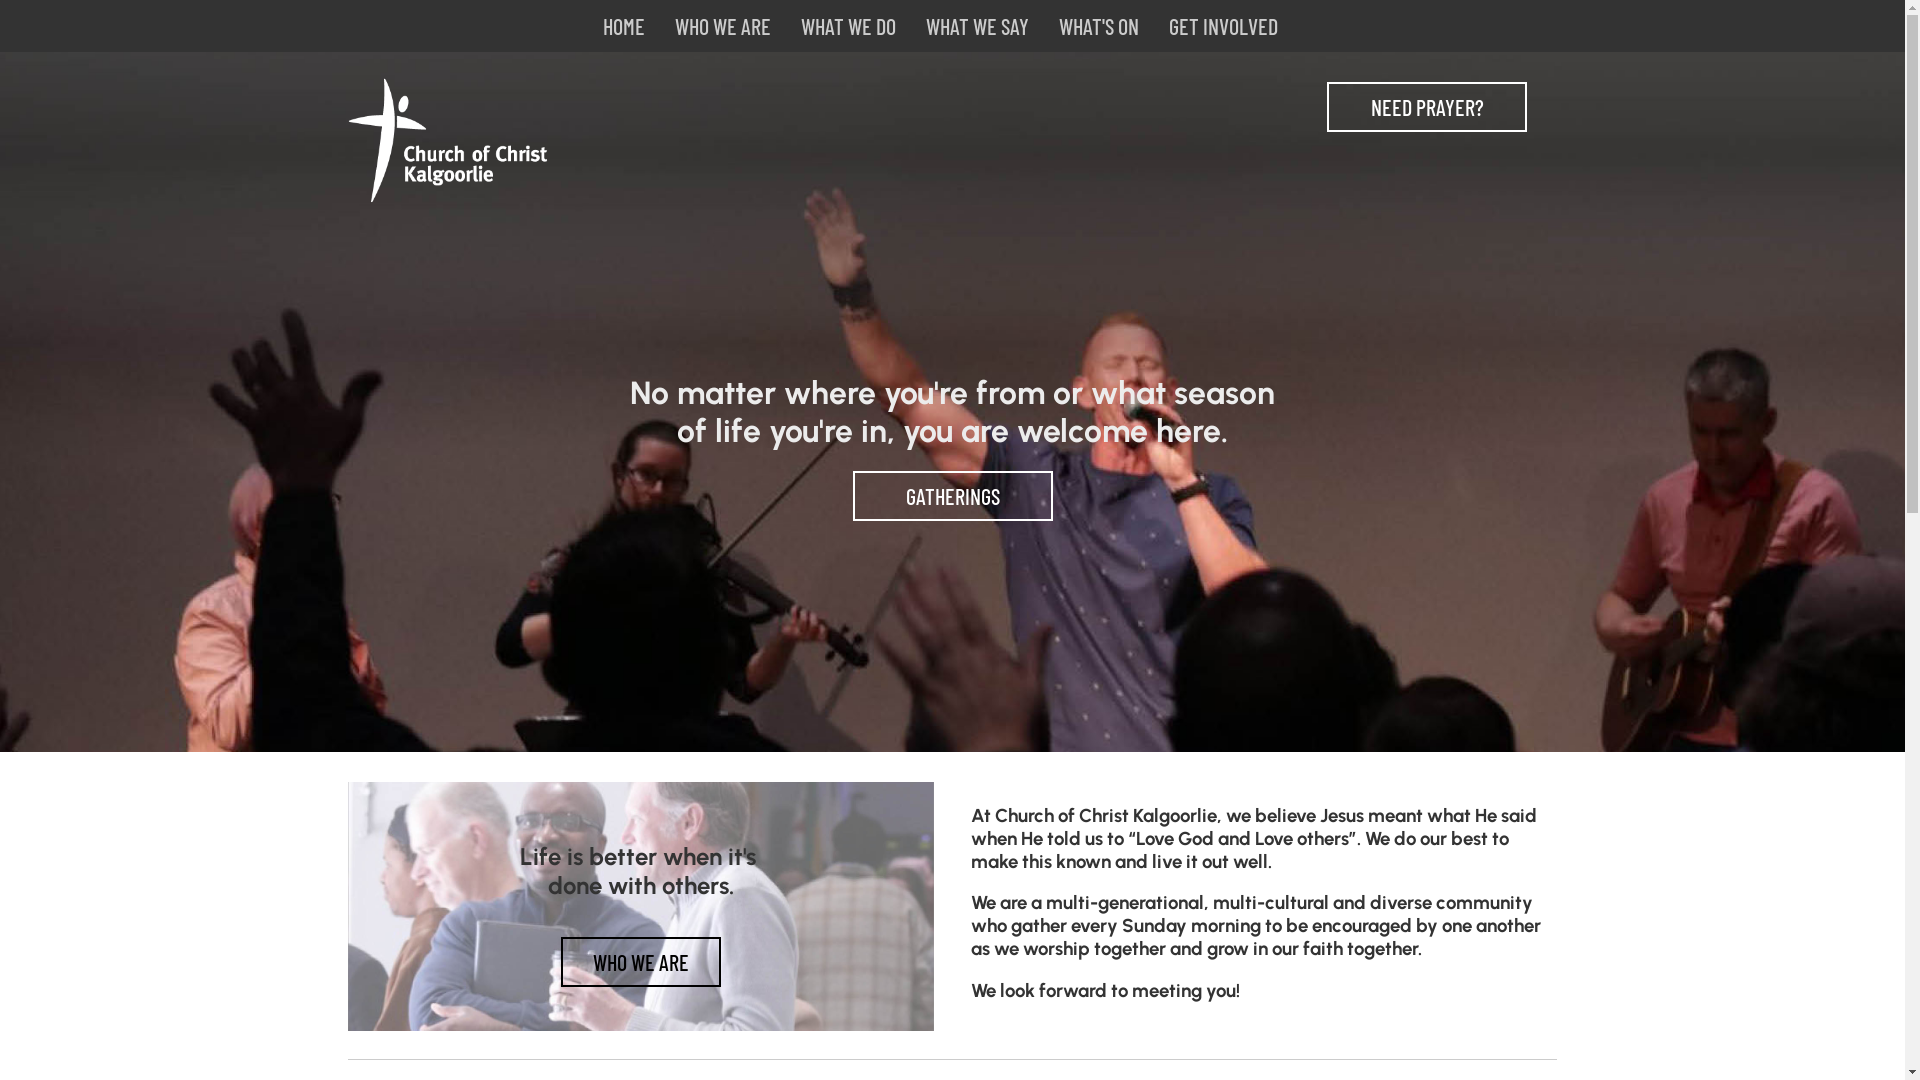  What do you see at coordinates (1099, 26) in the screenshot?
I see `WHAT'S ON` at bounding box center [1099, 26].